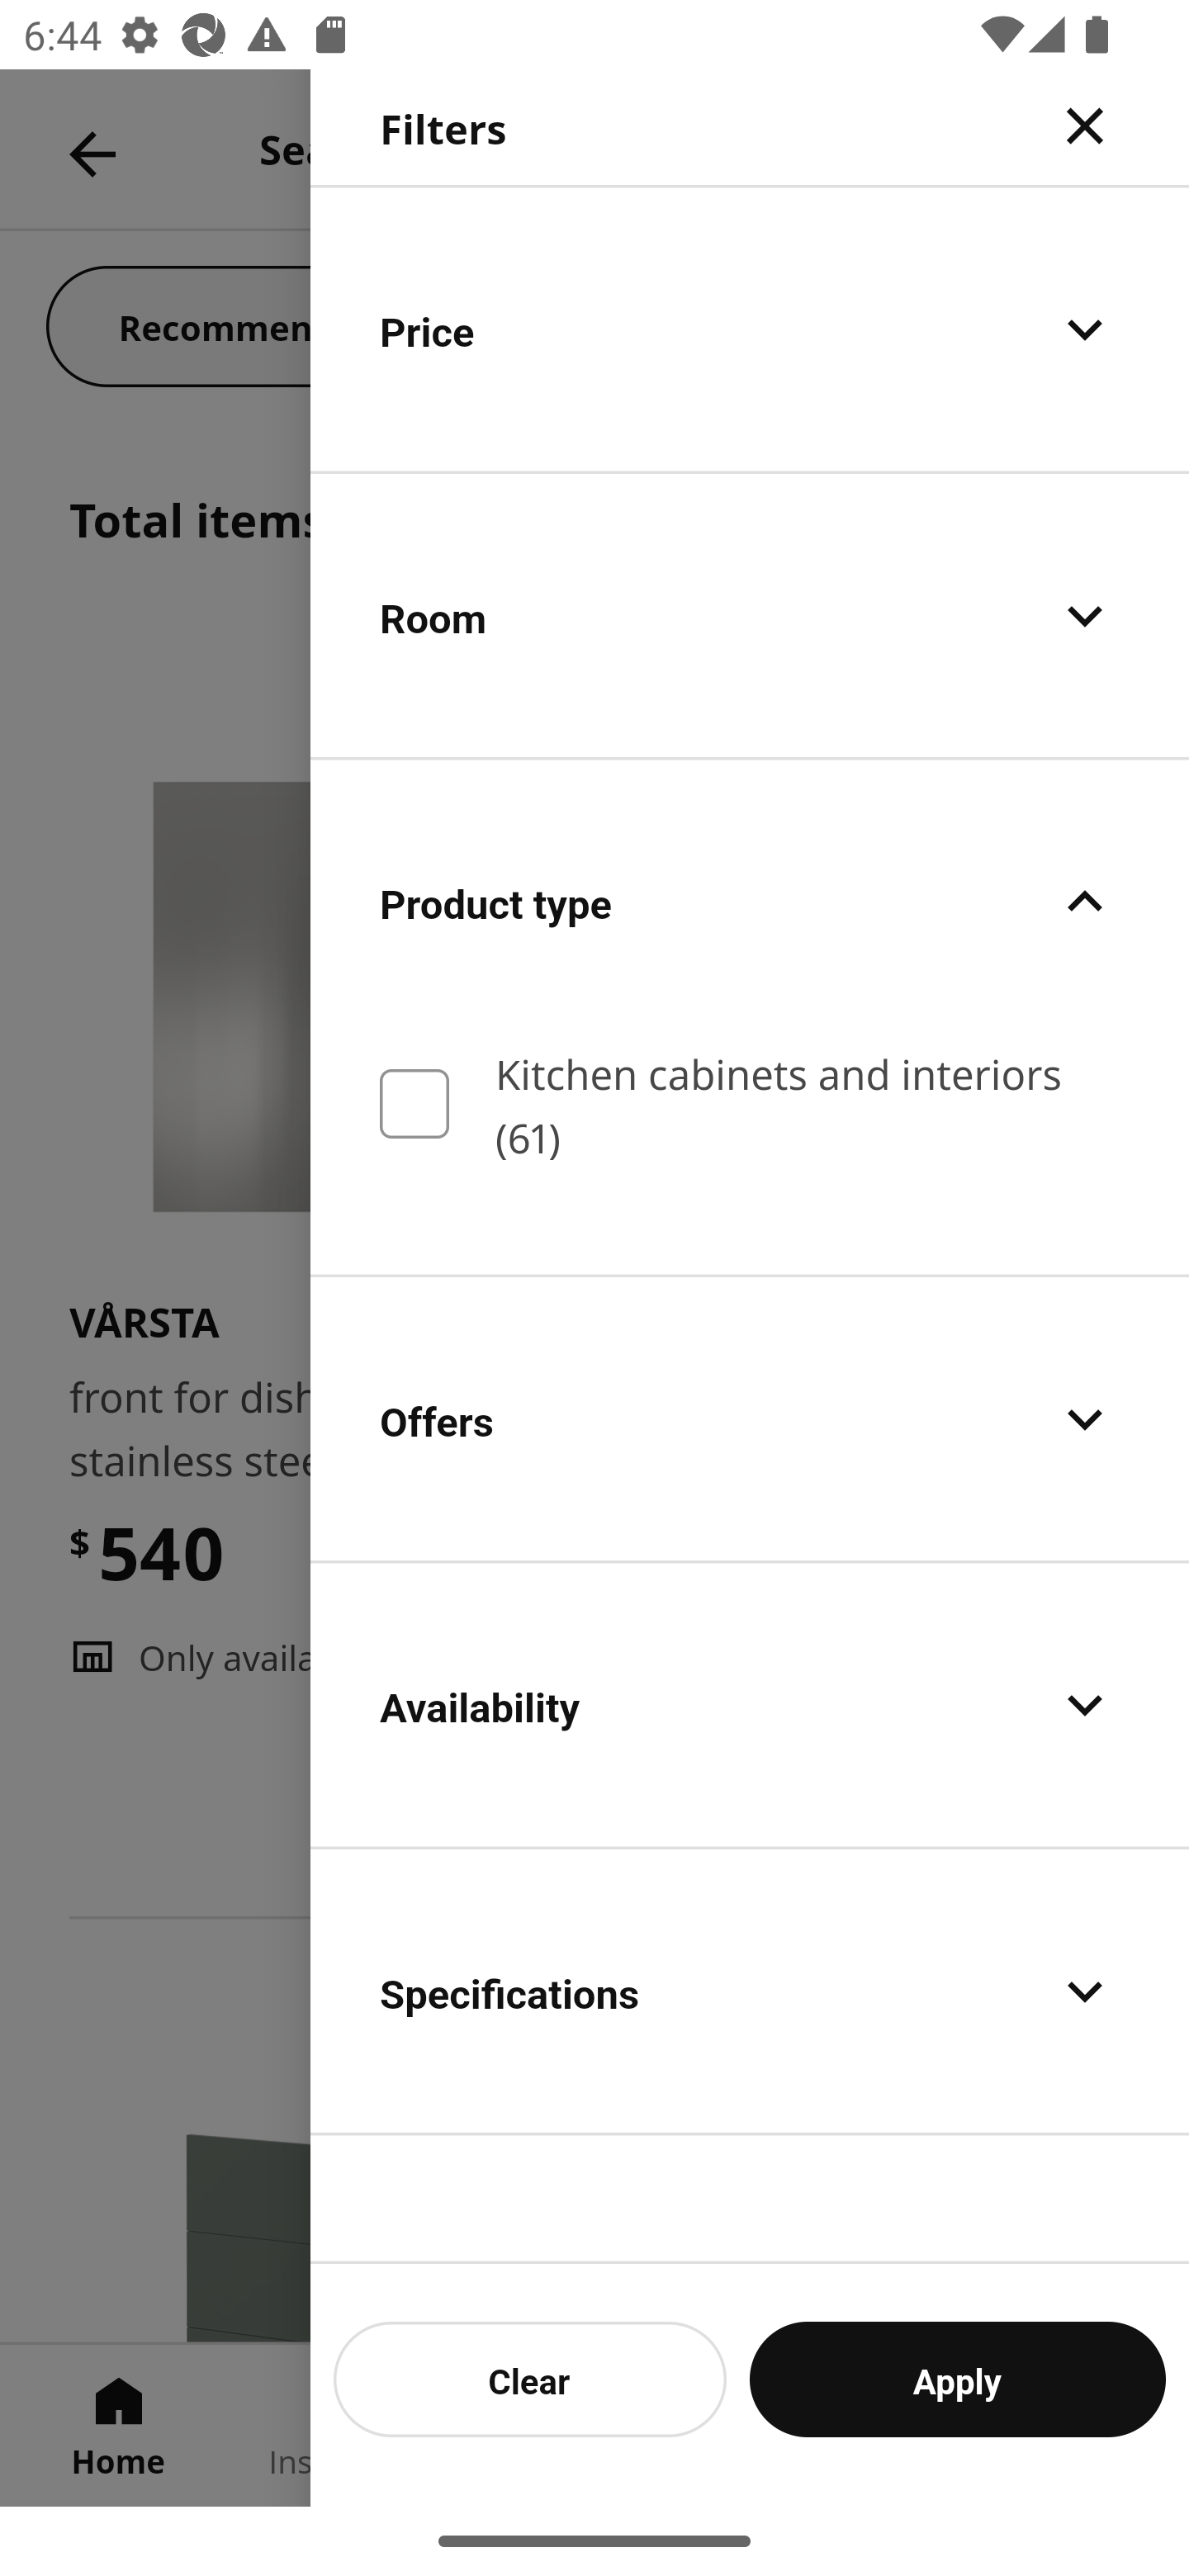  Describe the element at coordinates (750, 1704) in the screenshot. I see `Availability` at that location.